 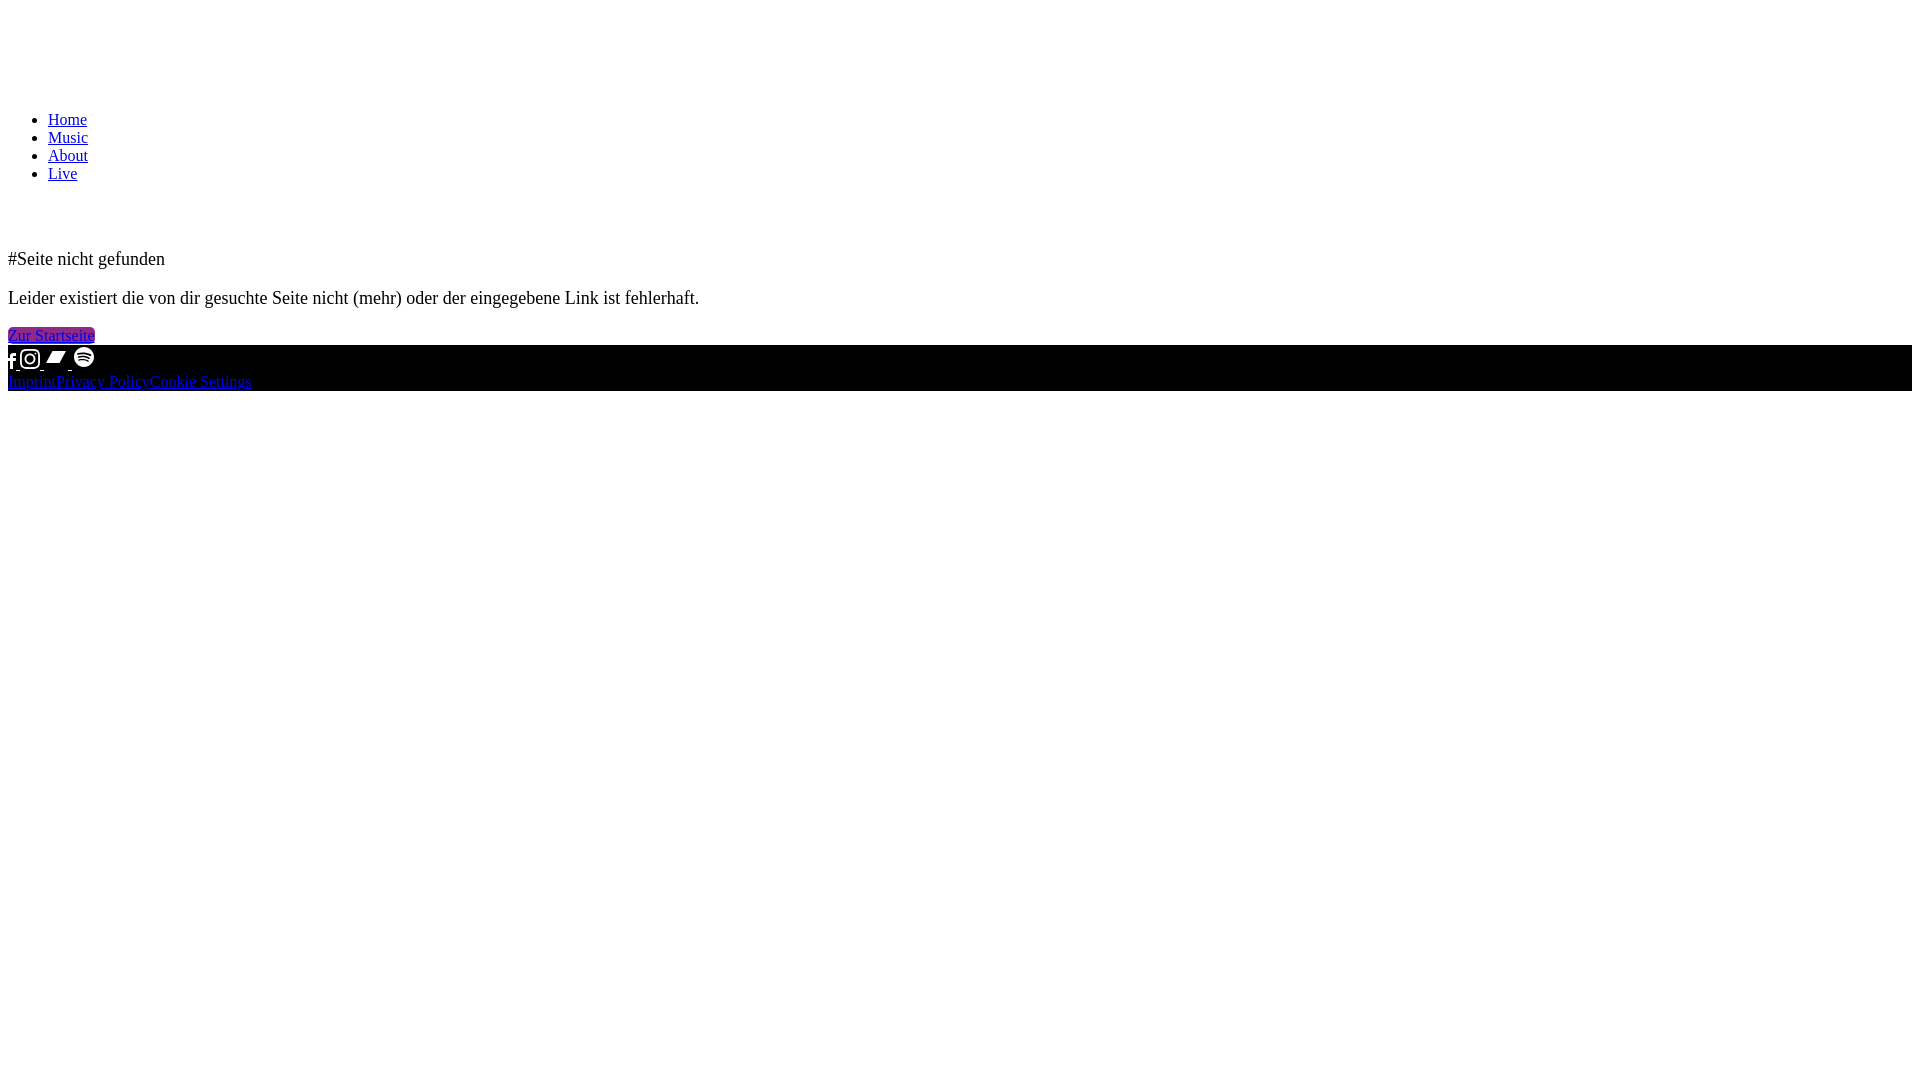 What do you see at coordinates (32, 382) in the screenshot?
I see `Imprint` at bounding box center [32, 382].